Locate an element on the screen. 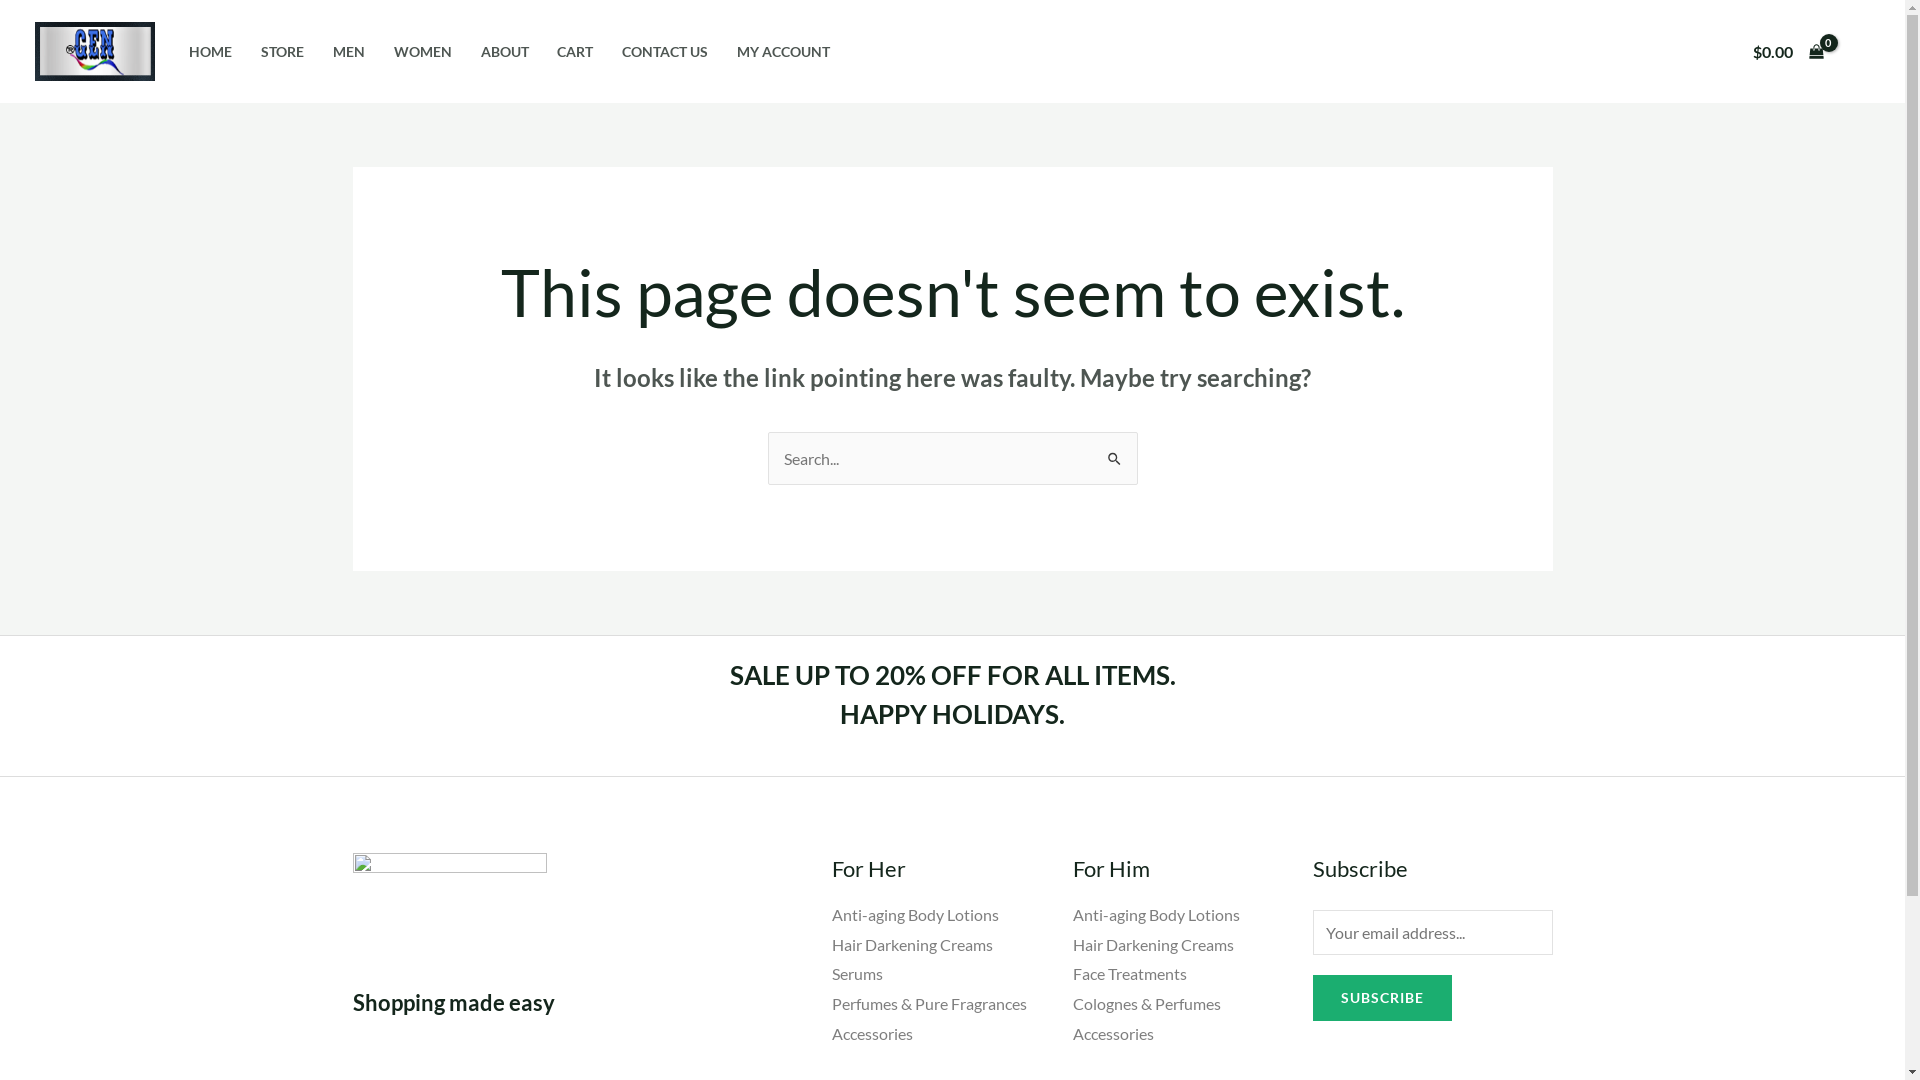  STORE is located at coordinates (282, 52).